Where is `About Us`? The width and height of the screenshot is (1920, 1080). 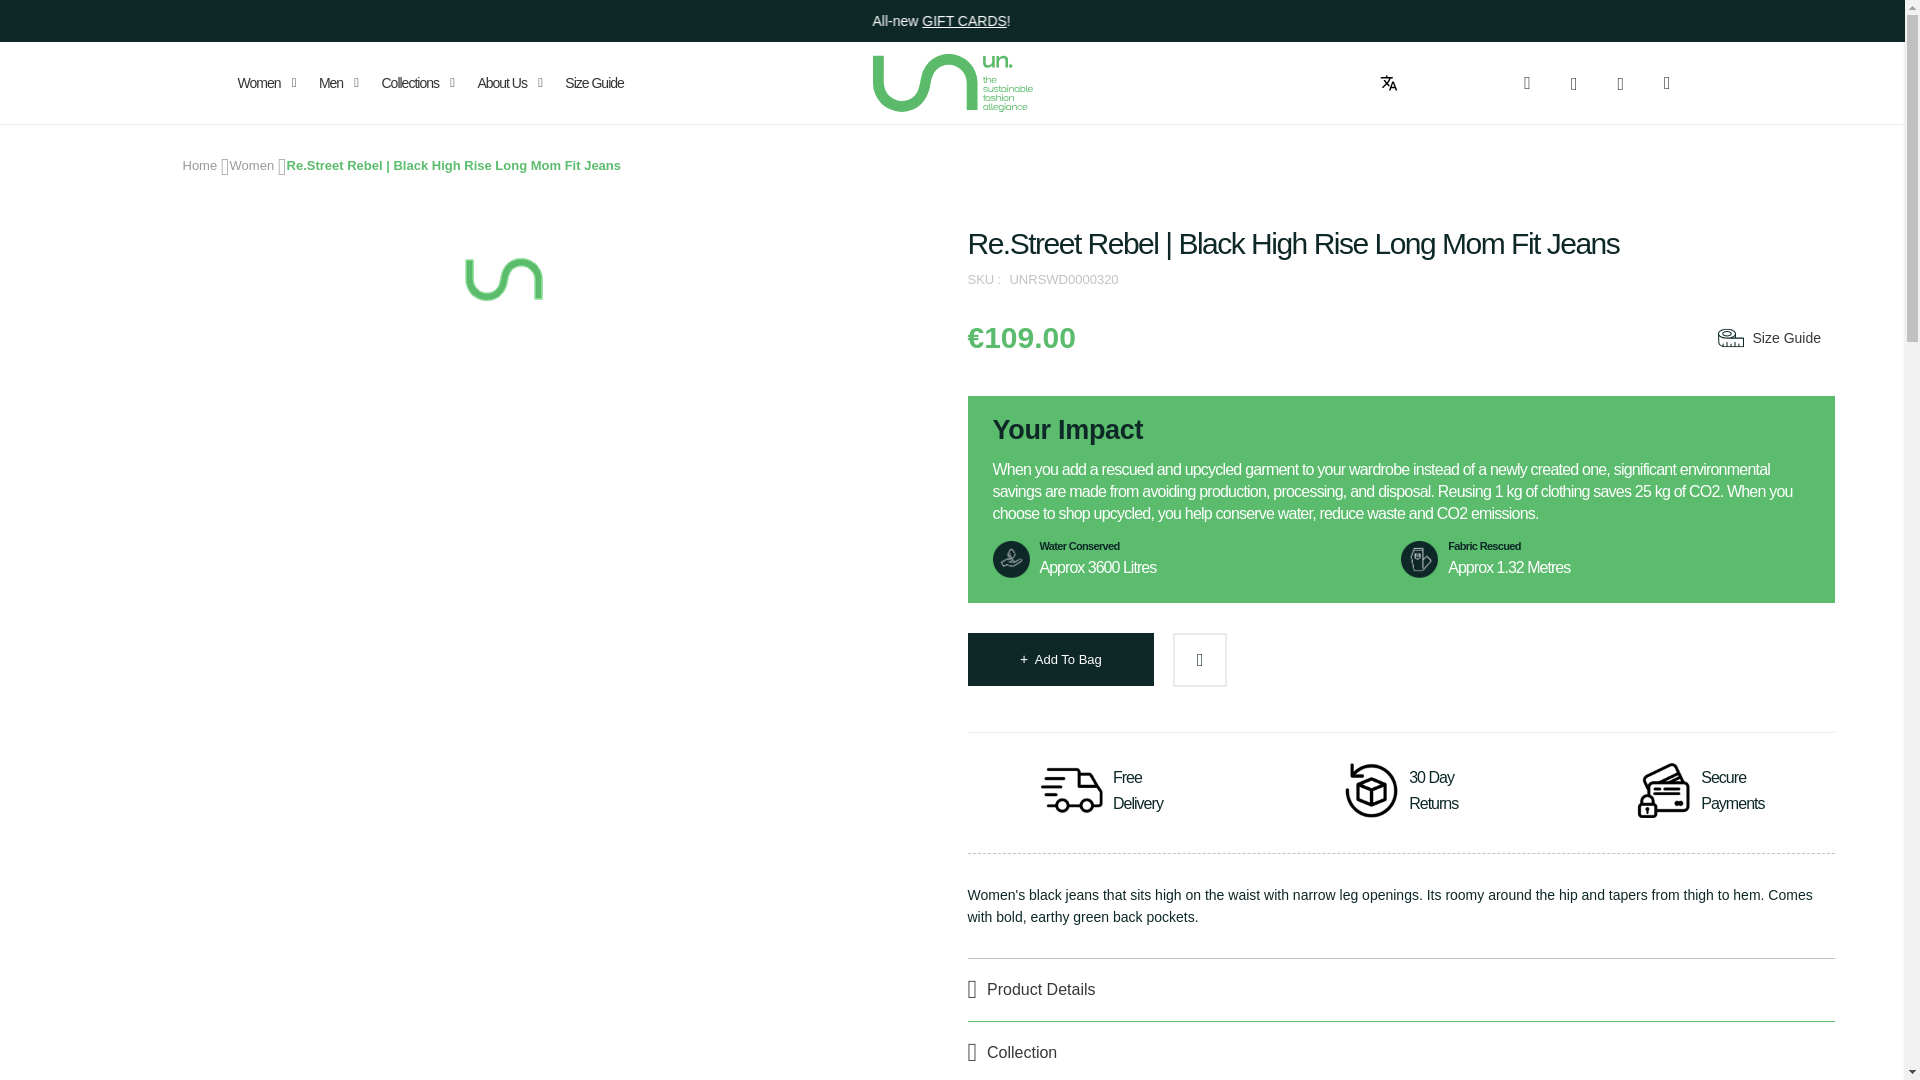 About Us is located at coordinates (510, 83).